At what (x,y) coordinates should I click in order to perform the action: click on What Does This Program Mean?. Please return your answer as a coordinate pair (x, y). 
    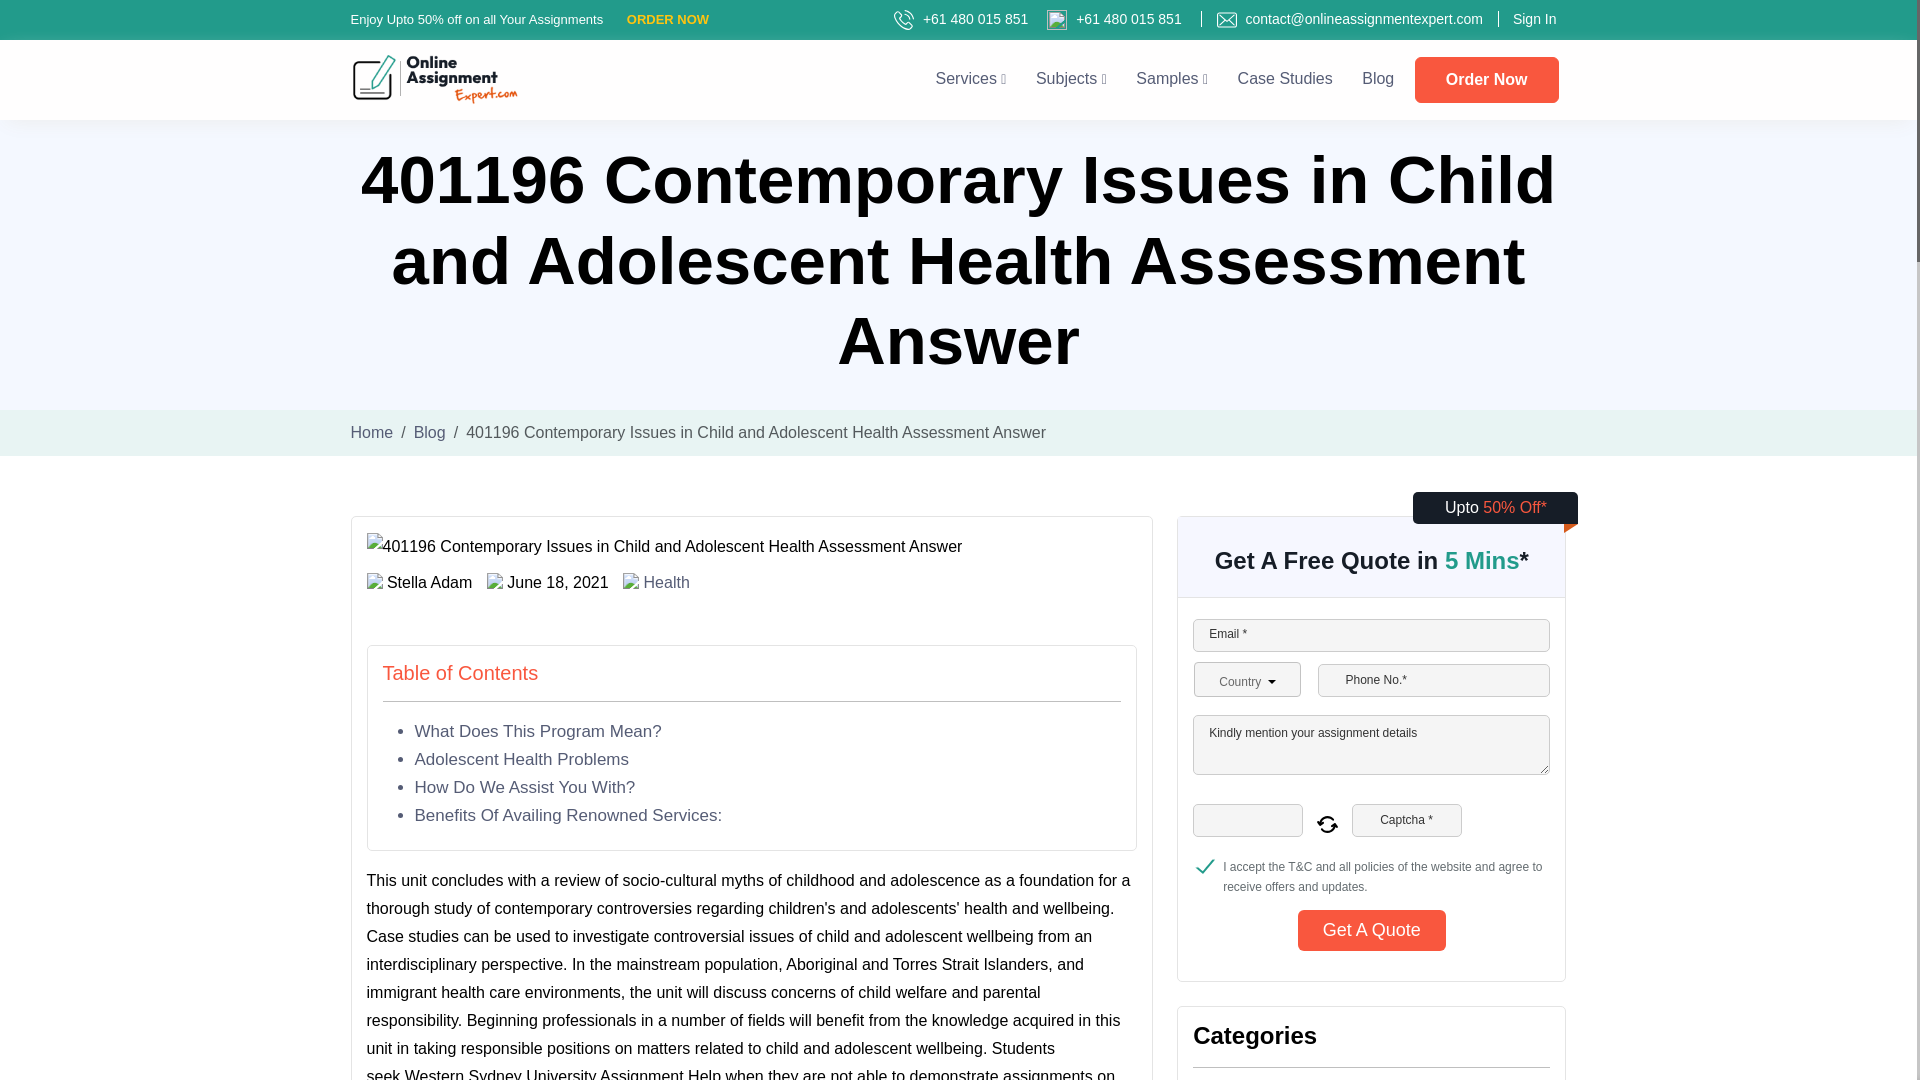
    Looking at the image, I should click on (537, 731).